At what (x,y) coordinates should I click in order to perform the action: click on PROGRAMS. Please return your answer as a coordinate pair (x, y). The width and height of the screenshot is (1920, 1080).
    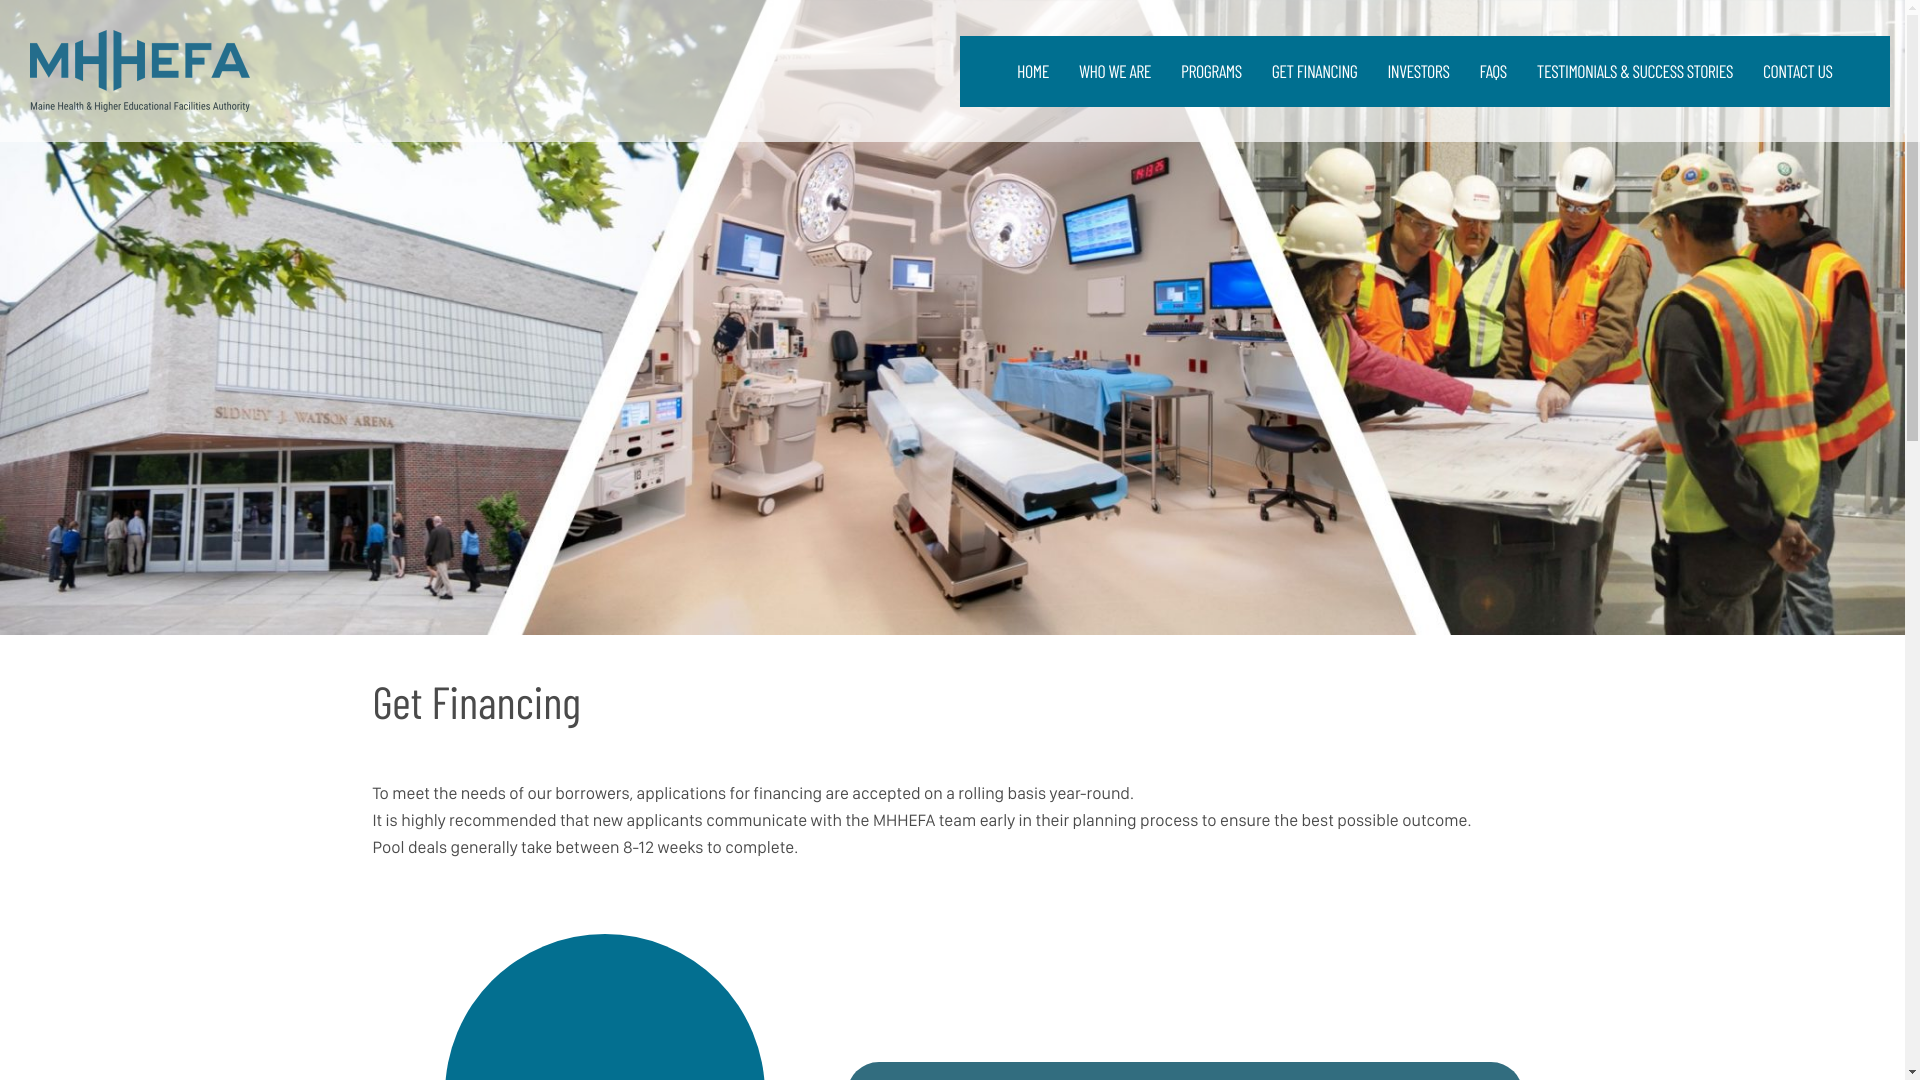
    Looking at the image, I should click on (1211, 70).